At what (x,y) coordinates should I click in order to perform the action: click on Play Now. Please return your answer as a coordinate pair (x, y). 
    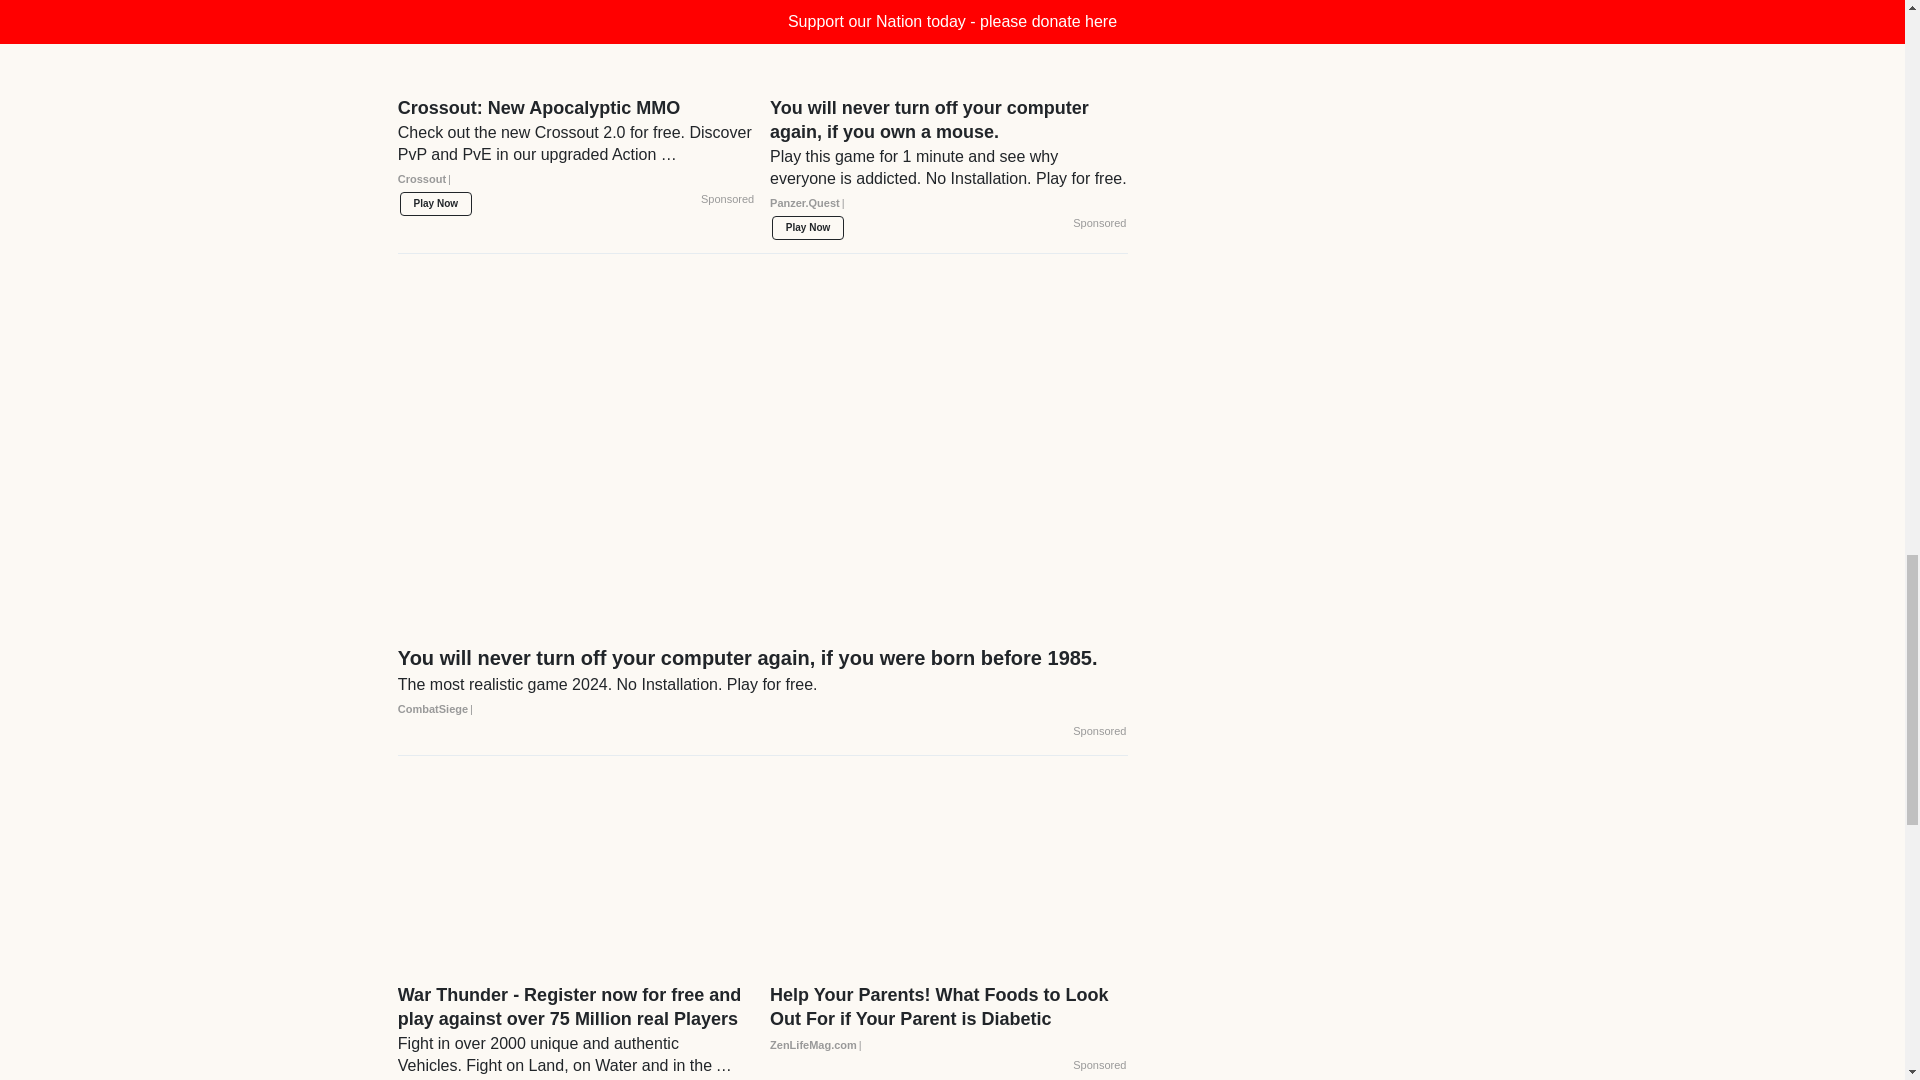
    Looking at the image, I should click on (436, 204).